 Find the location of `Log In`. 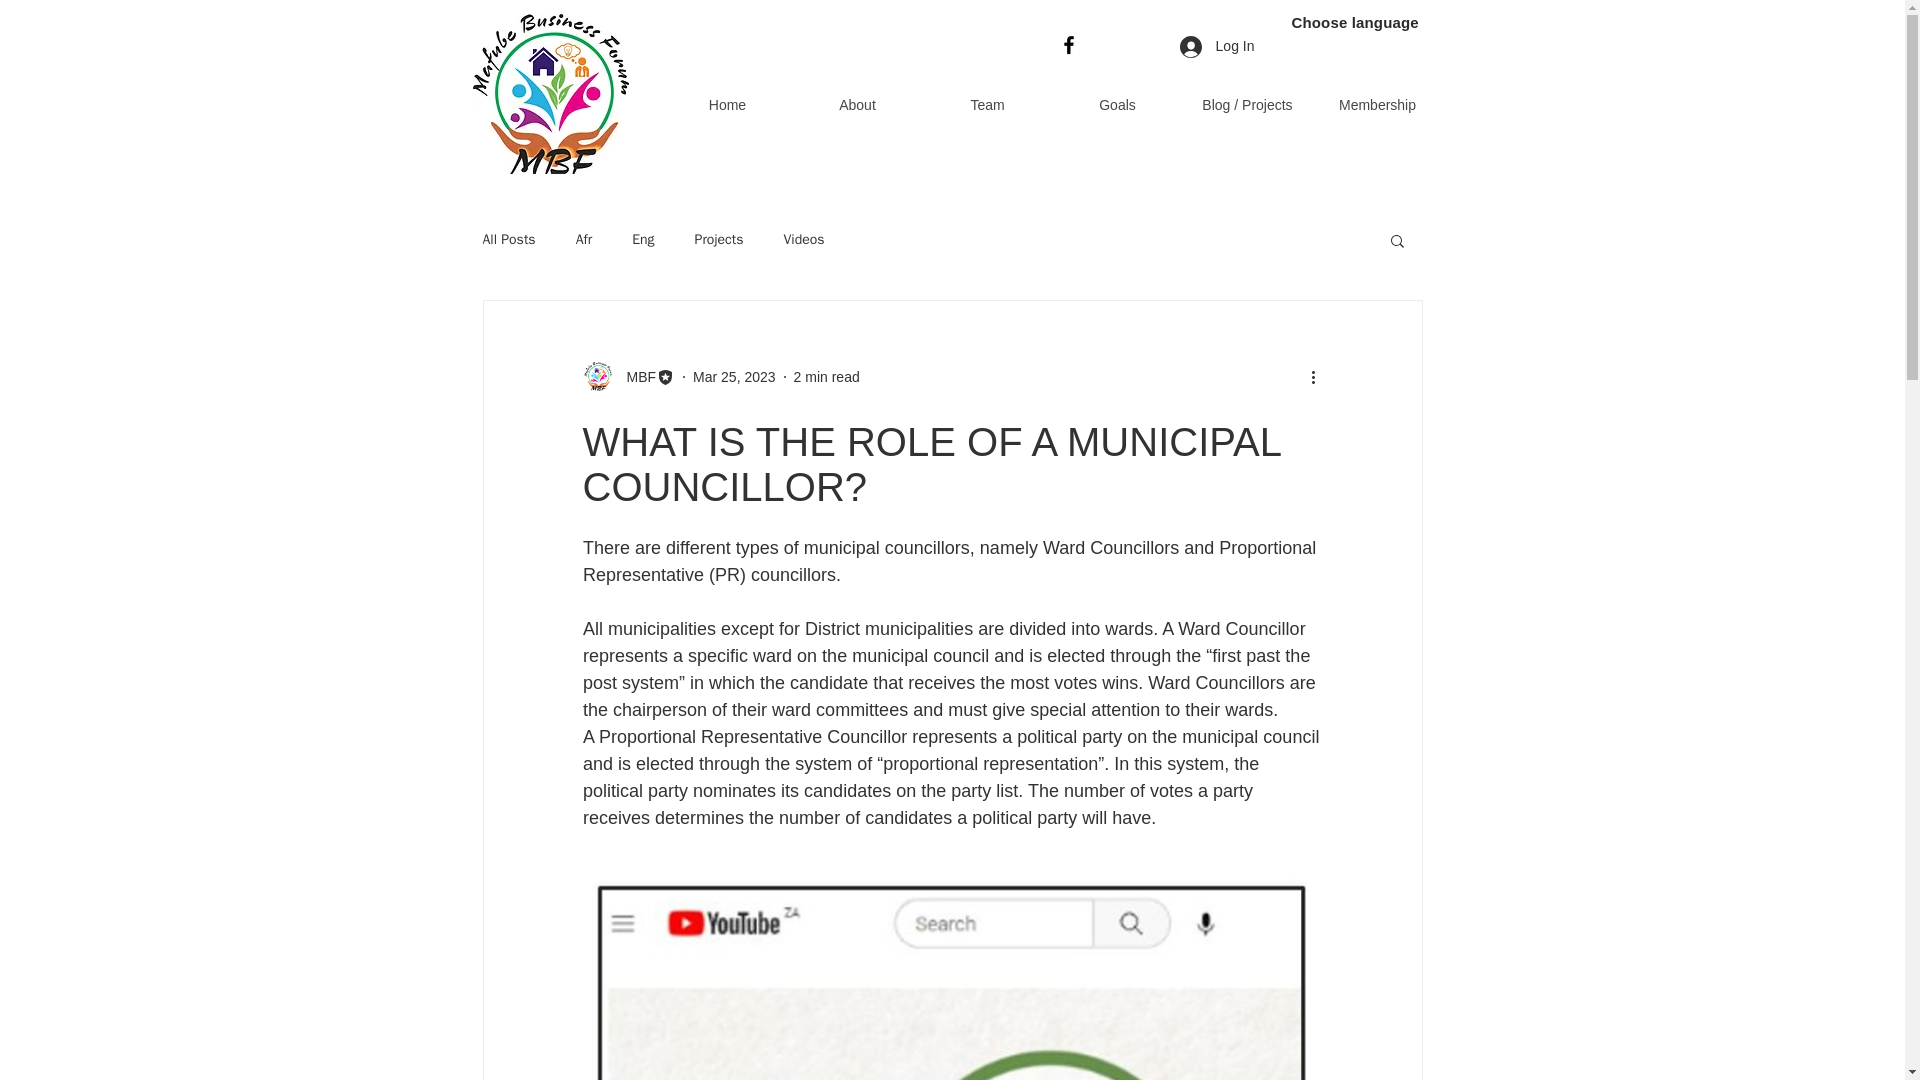

Log In is located at coordinates (1217, 46).